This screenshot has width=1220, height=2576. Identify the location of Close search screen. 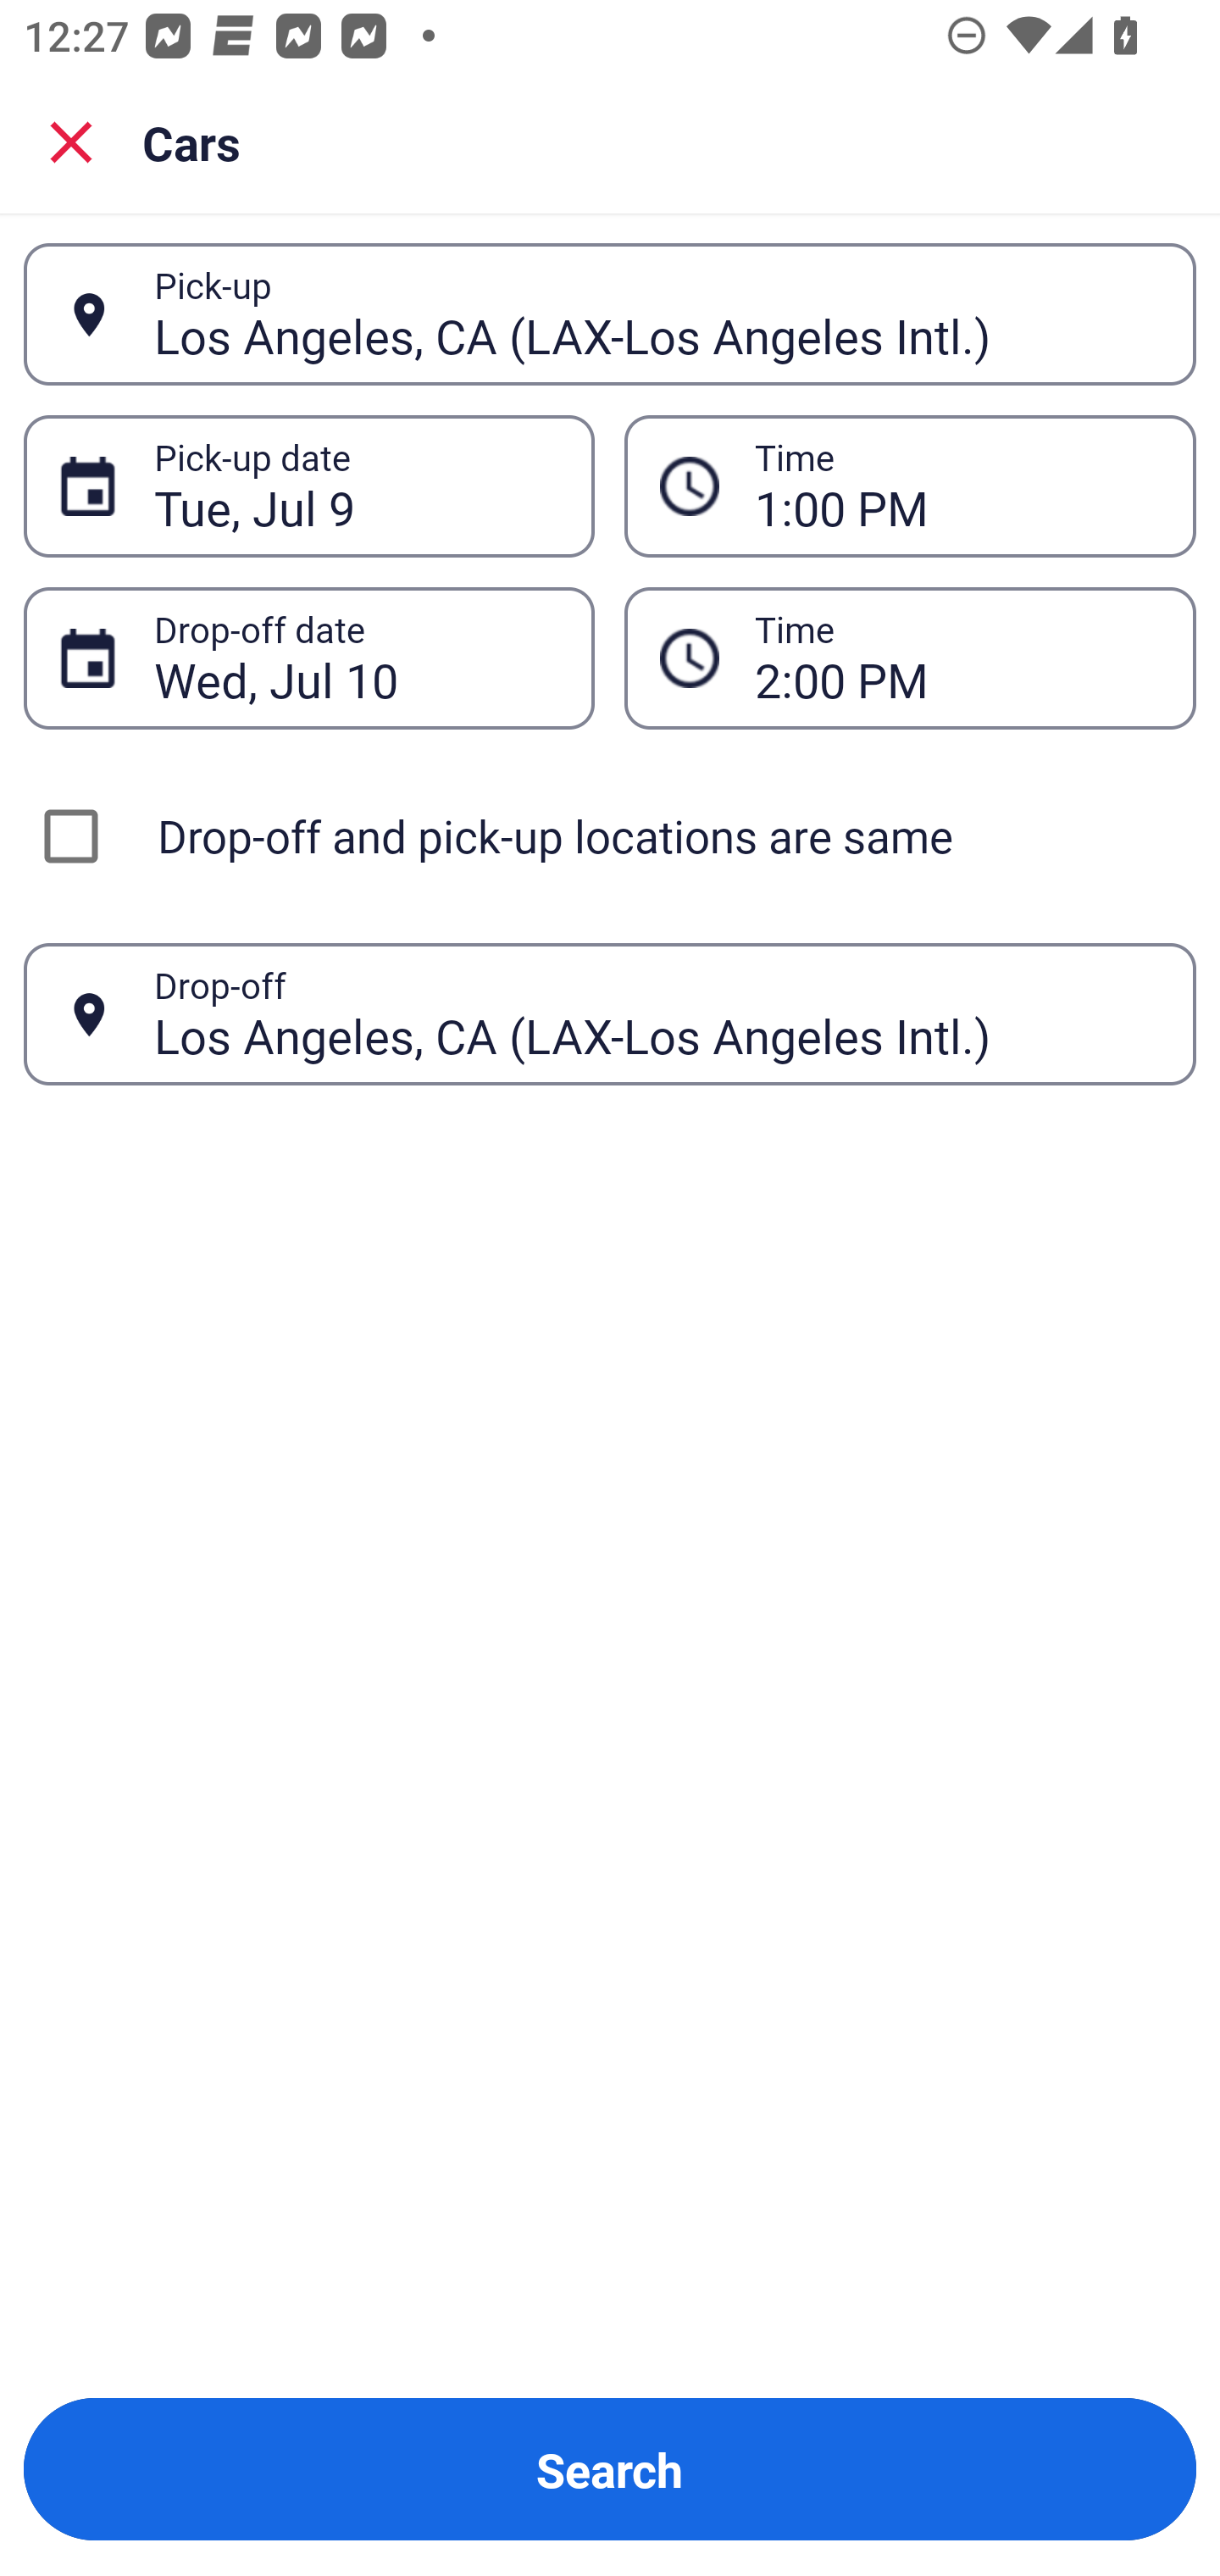
(71, 141).